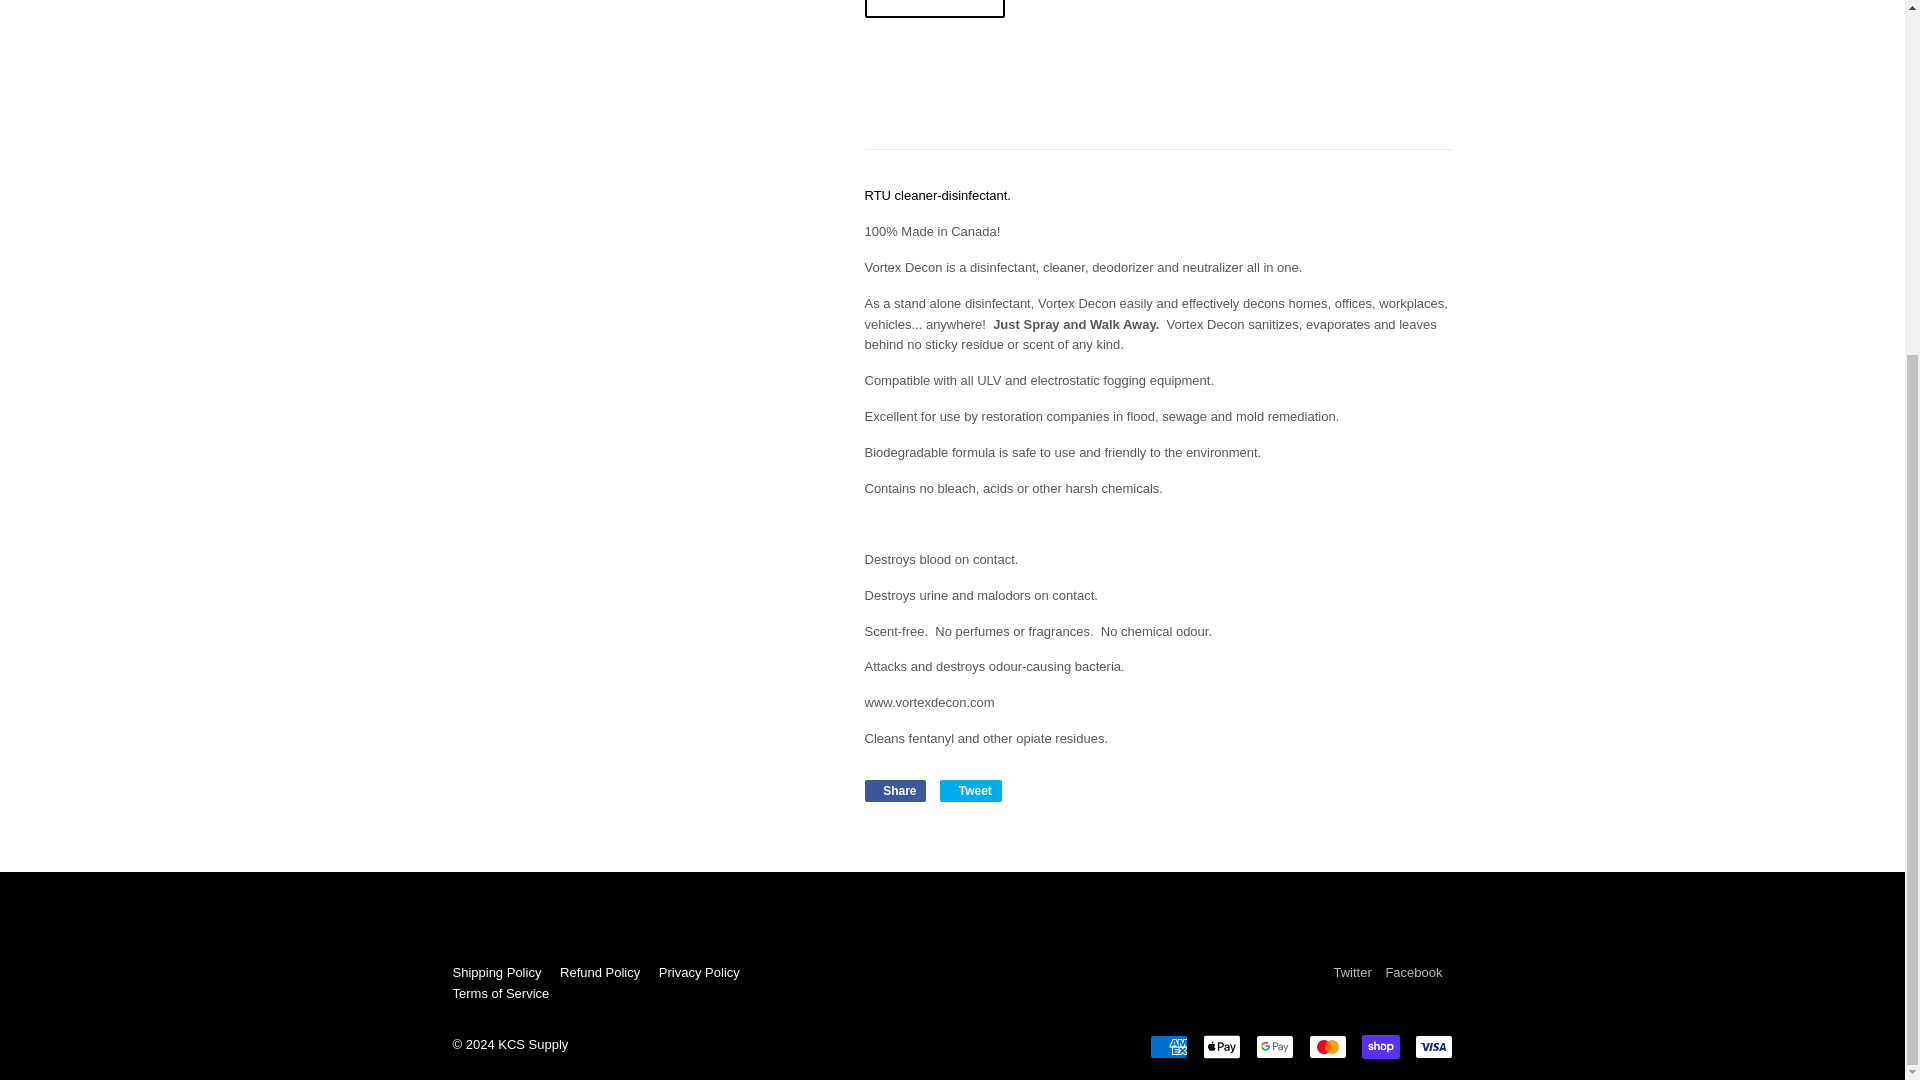  What do you see at coordinates (1380, 1046) in the screenshot?
I see `Google Pay` at bounding box center [1380, 1046].